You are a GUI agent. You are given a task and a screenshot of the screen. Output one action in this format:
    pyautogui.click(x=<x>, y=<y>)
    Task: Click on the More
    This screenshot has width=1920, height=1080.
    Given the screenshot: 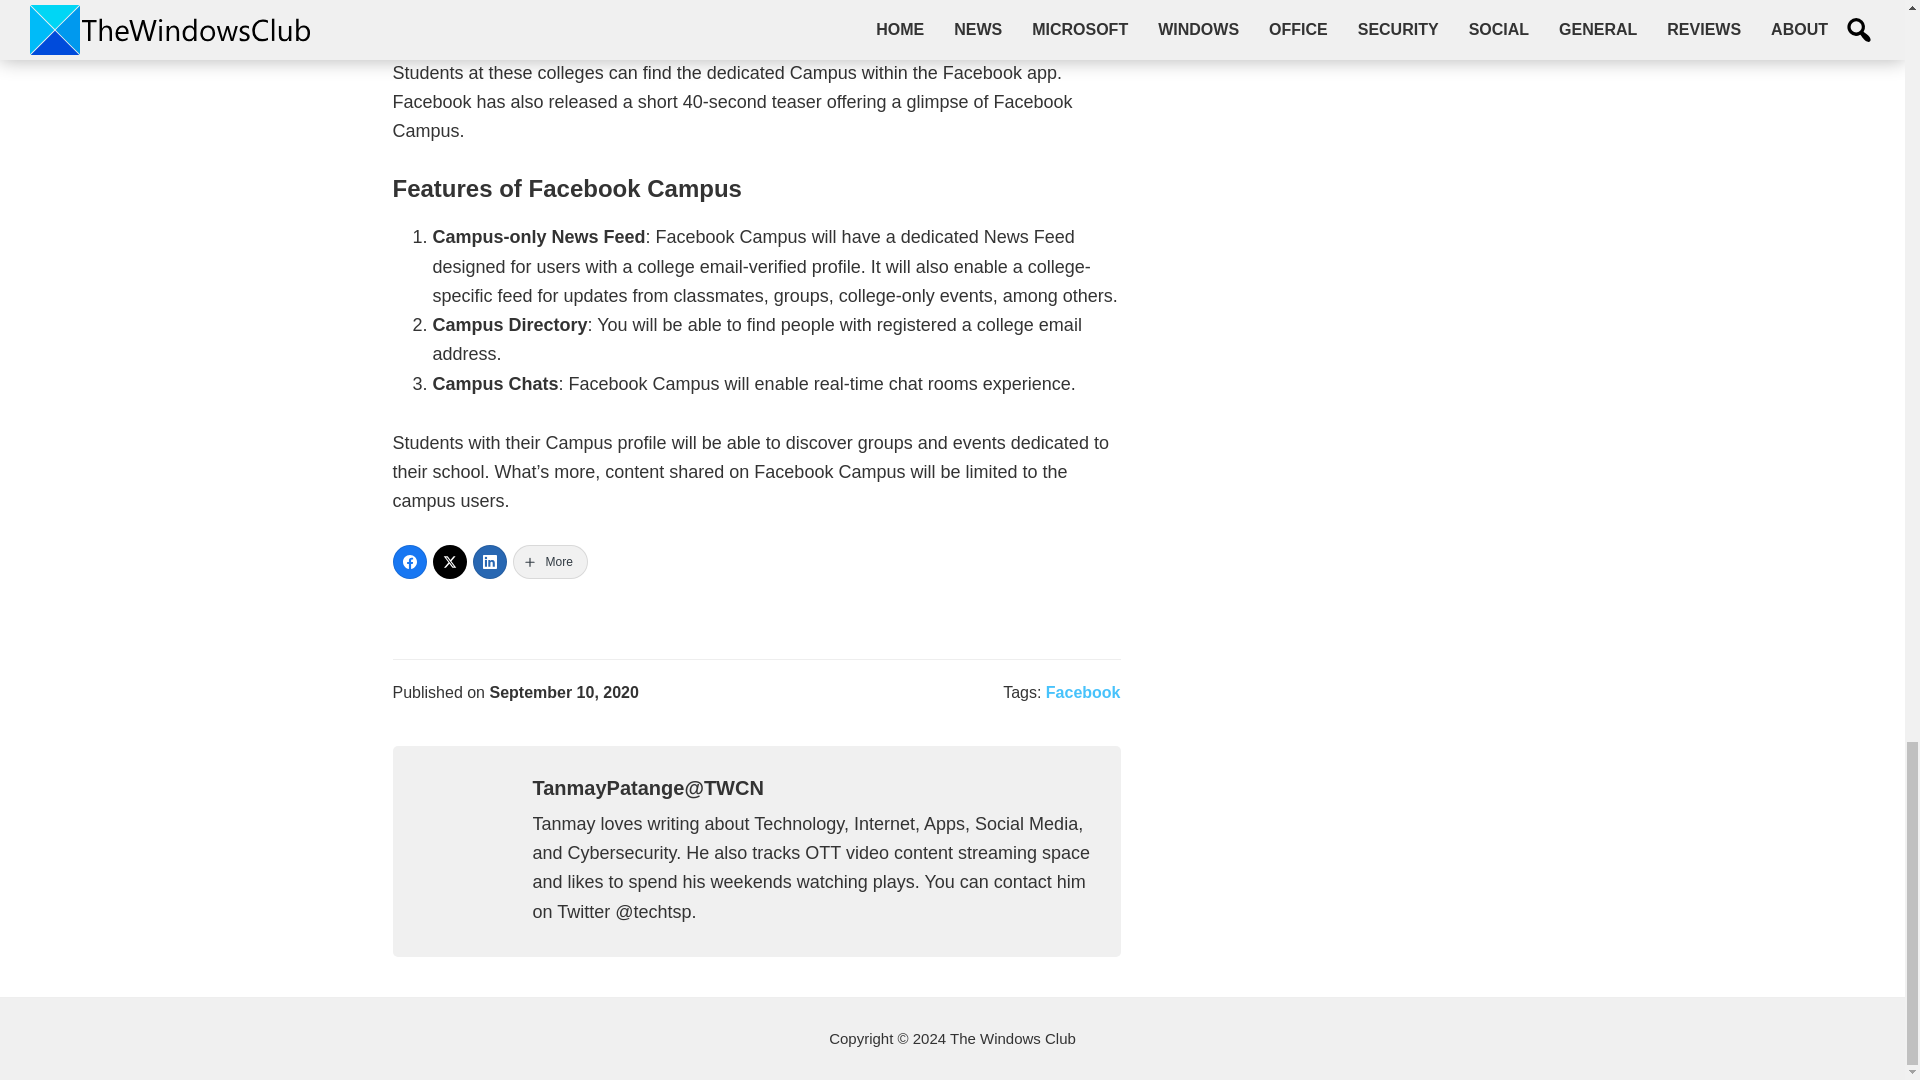 What is the action you would take?
    pyautogui.click(x=550, y=562)
    